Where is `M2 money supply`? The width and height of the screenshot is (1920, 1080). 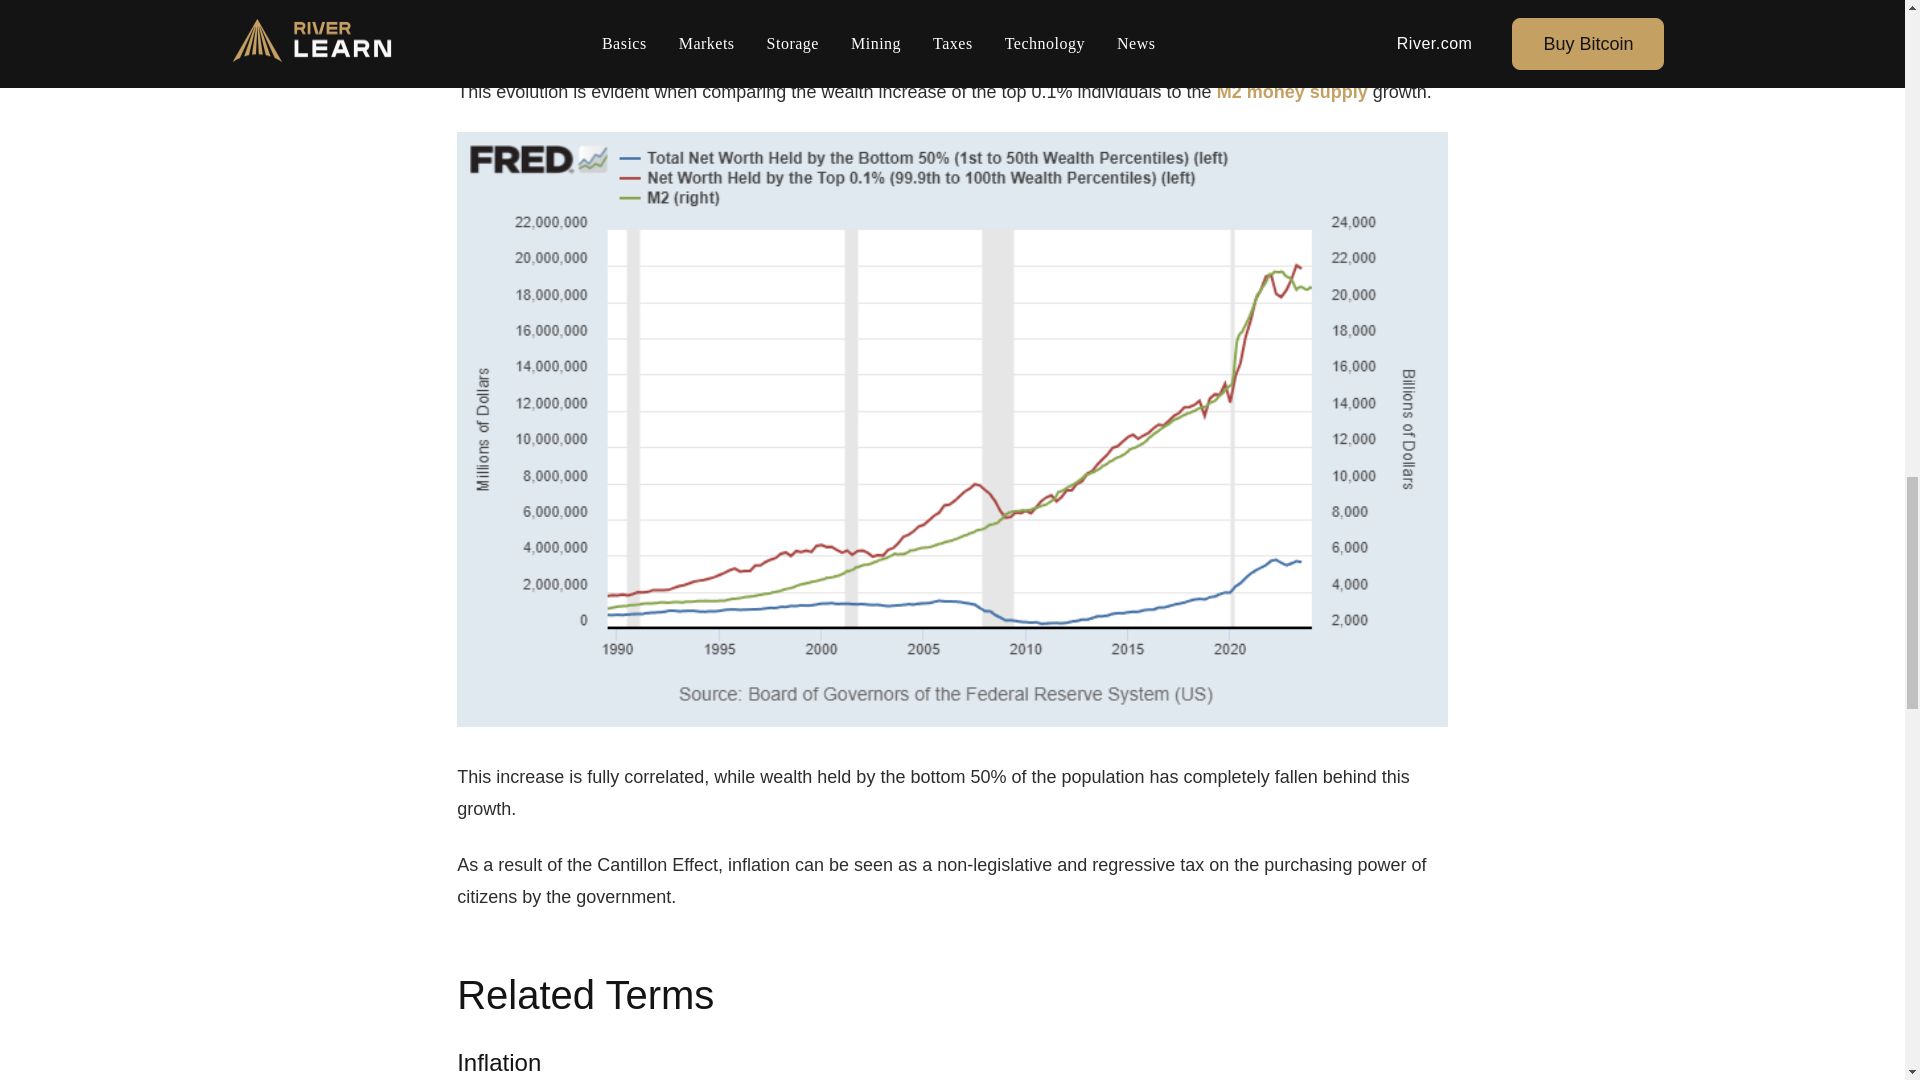 M2 money supply is located at coordinates (1292, 92).